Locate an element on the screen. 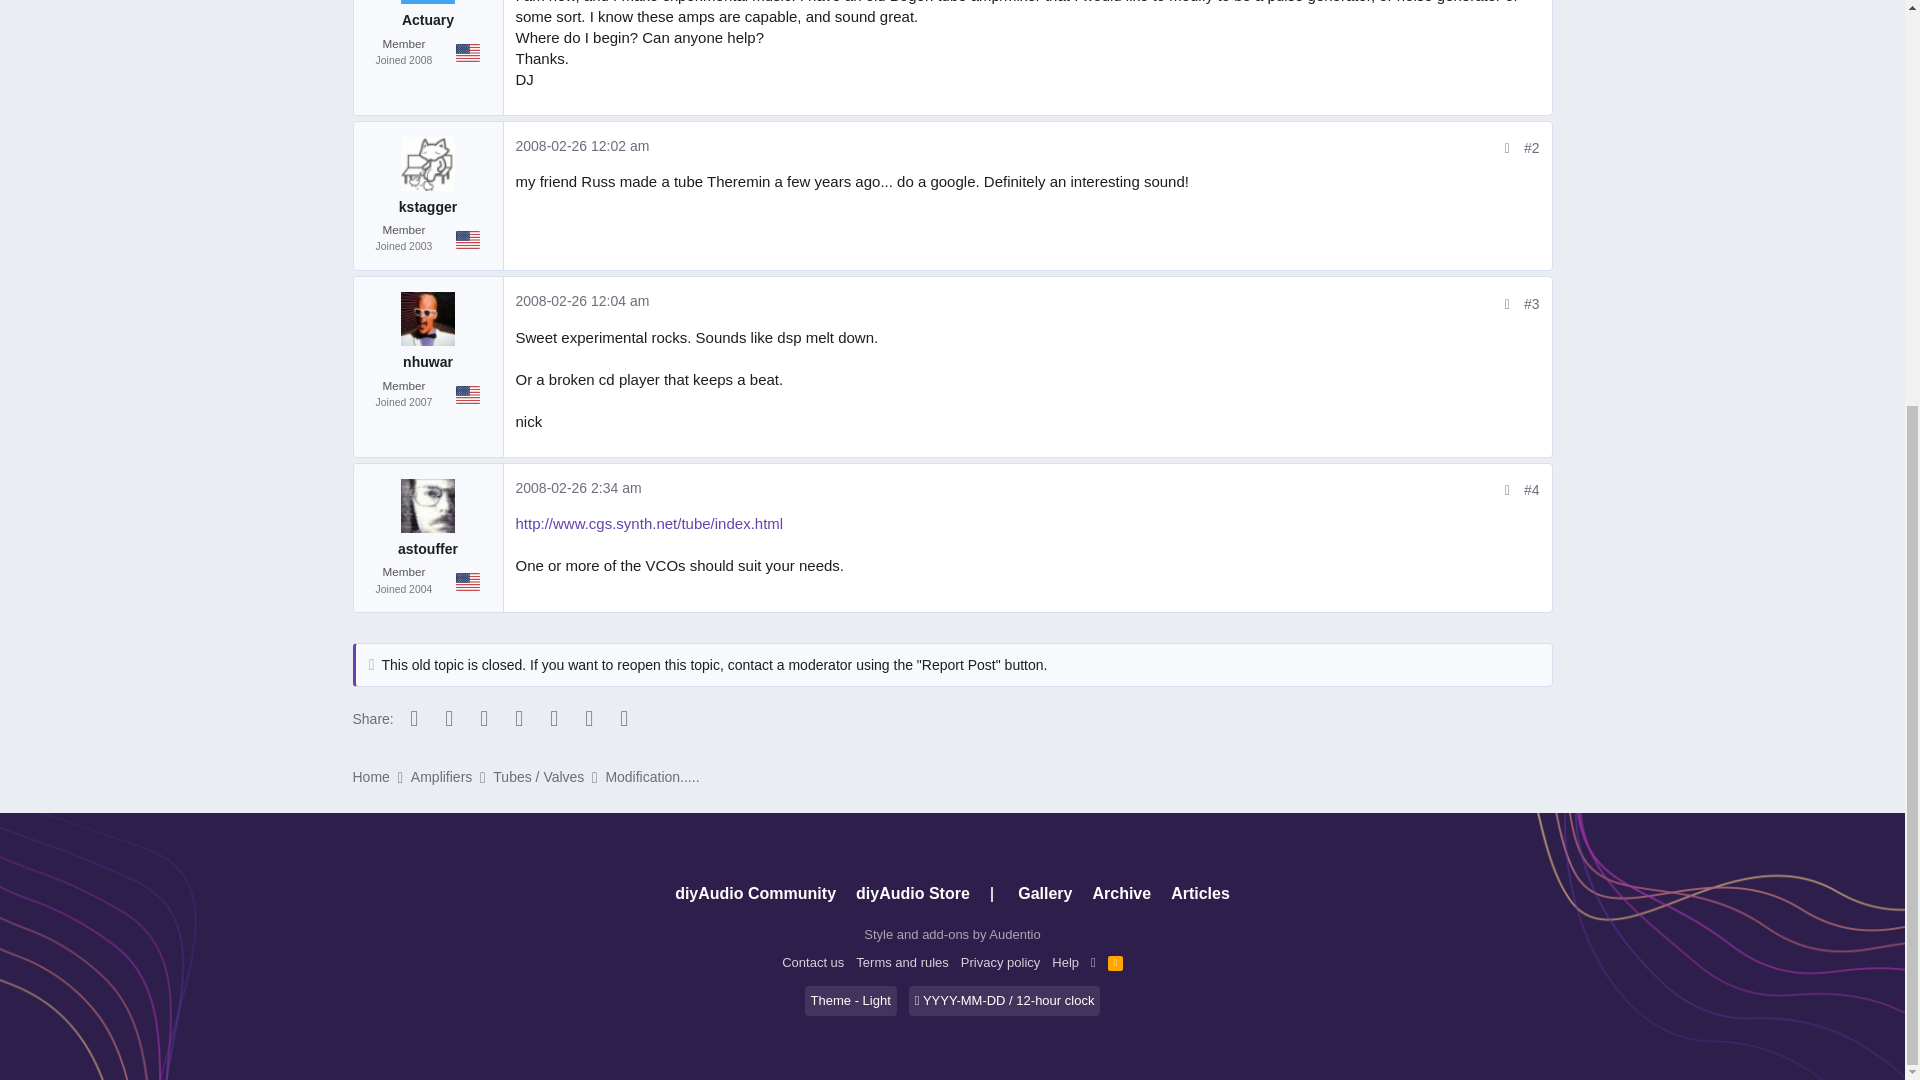  2008-02-26 12:02 am at 12:02 AM is located at coordinates (583, 146).